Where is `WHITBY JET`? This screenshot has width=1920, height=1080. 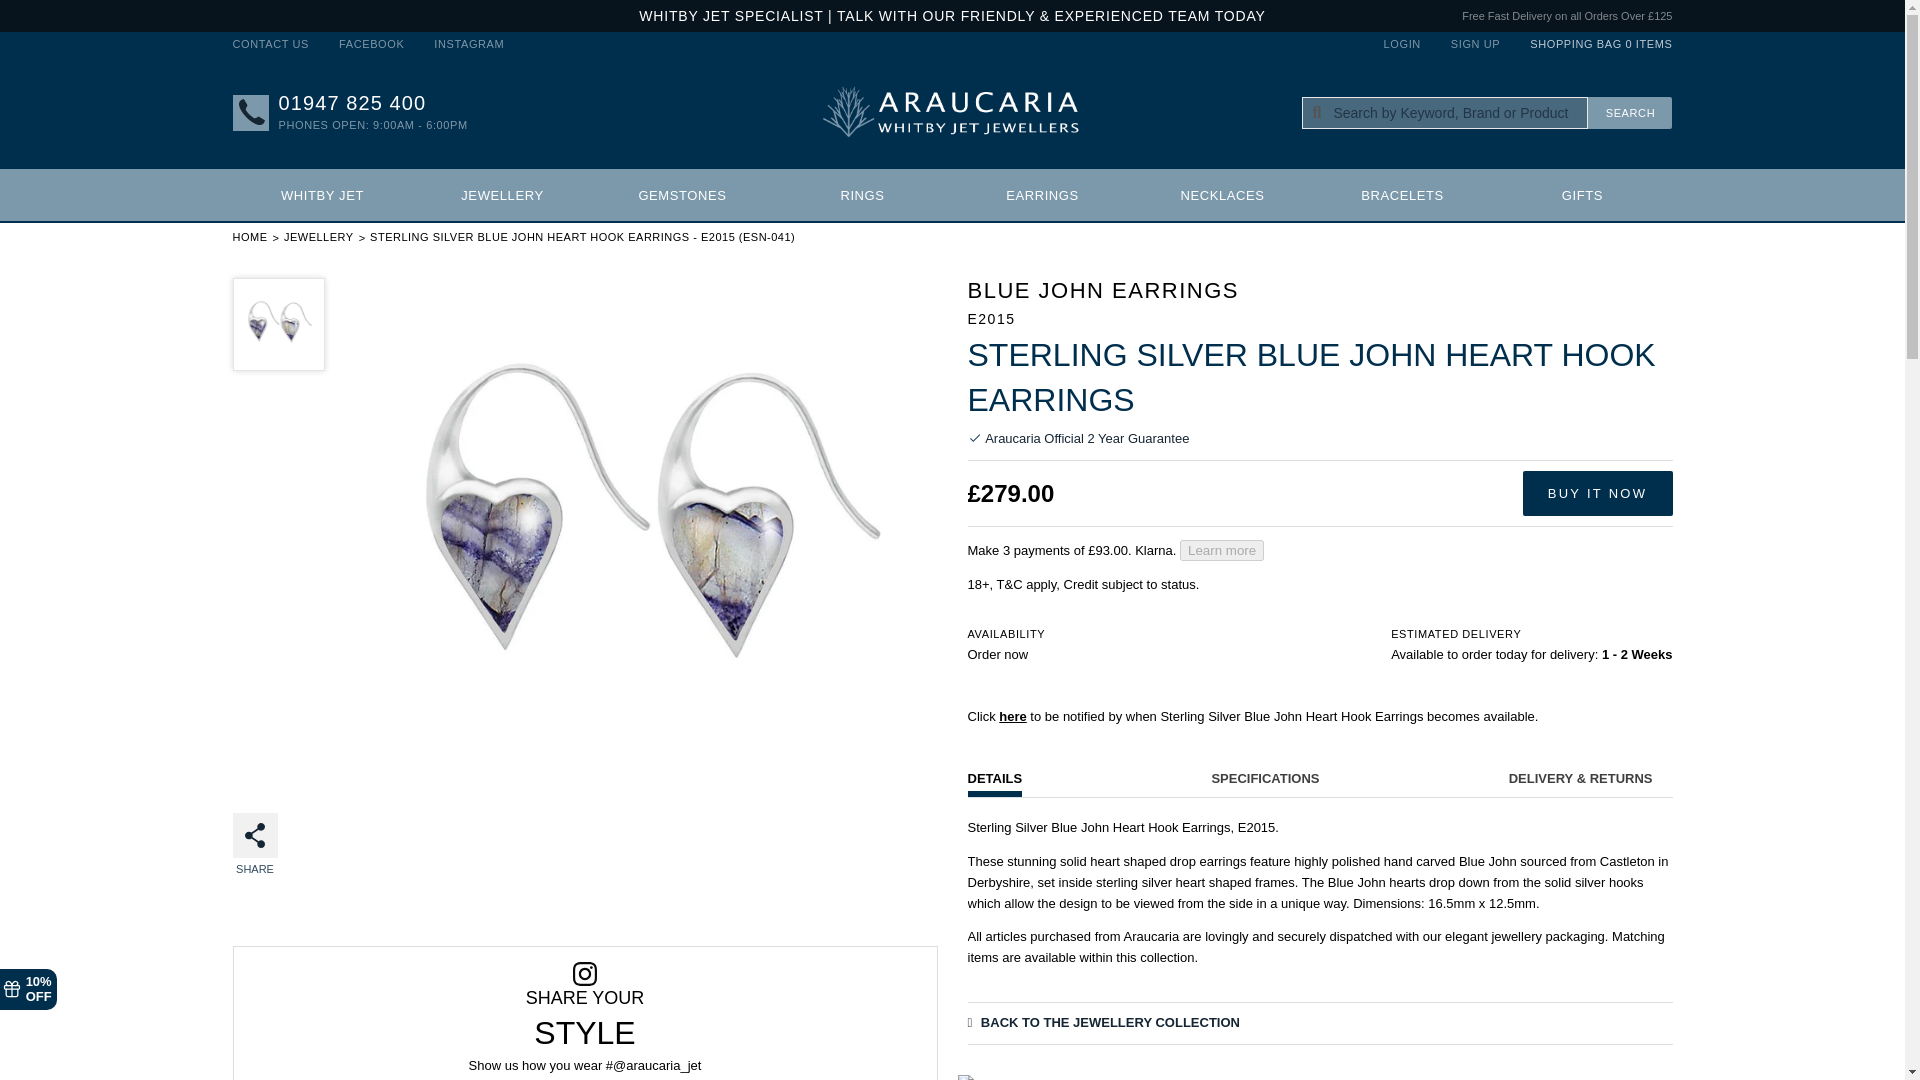
WHITBY JET is located at coordinates (322, 194).